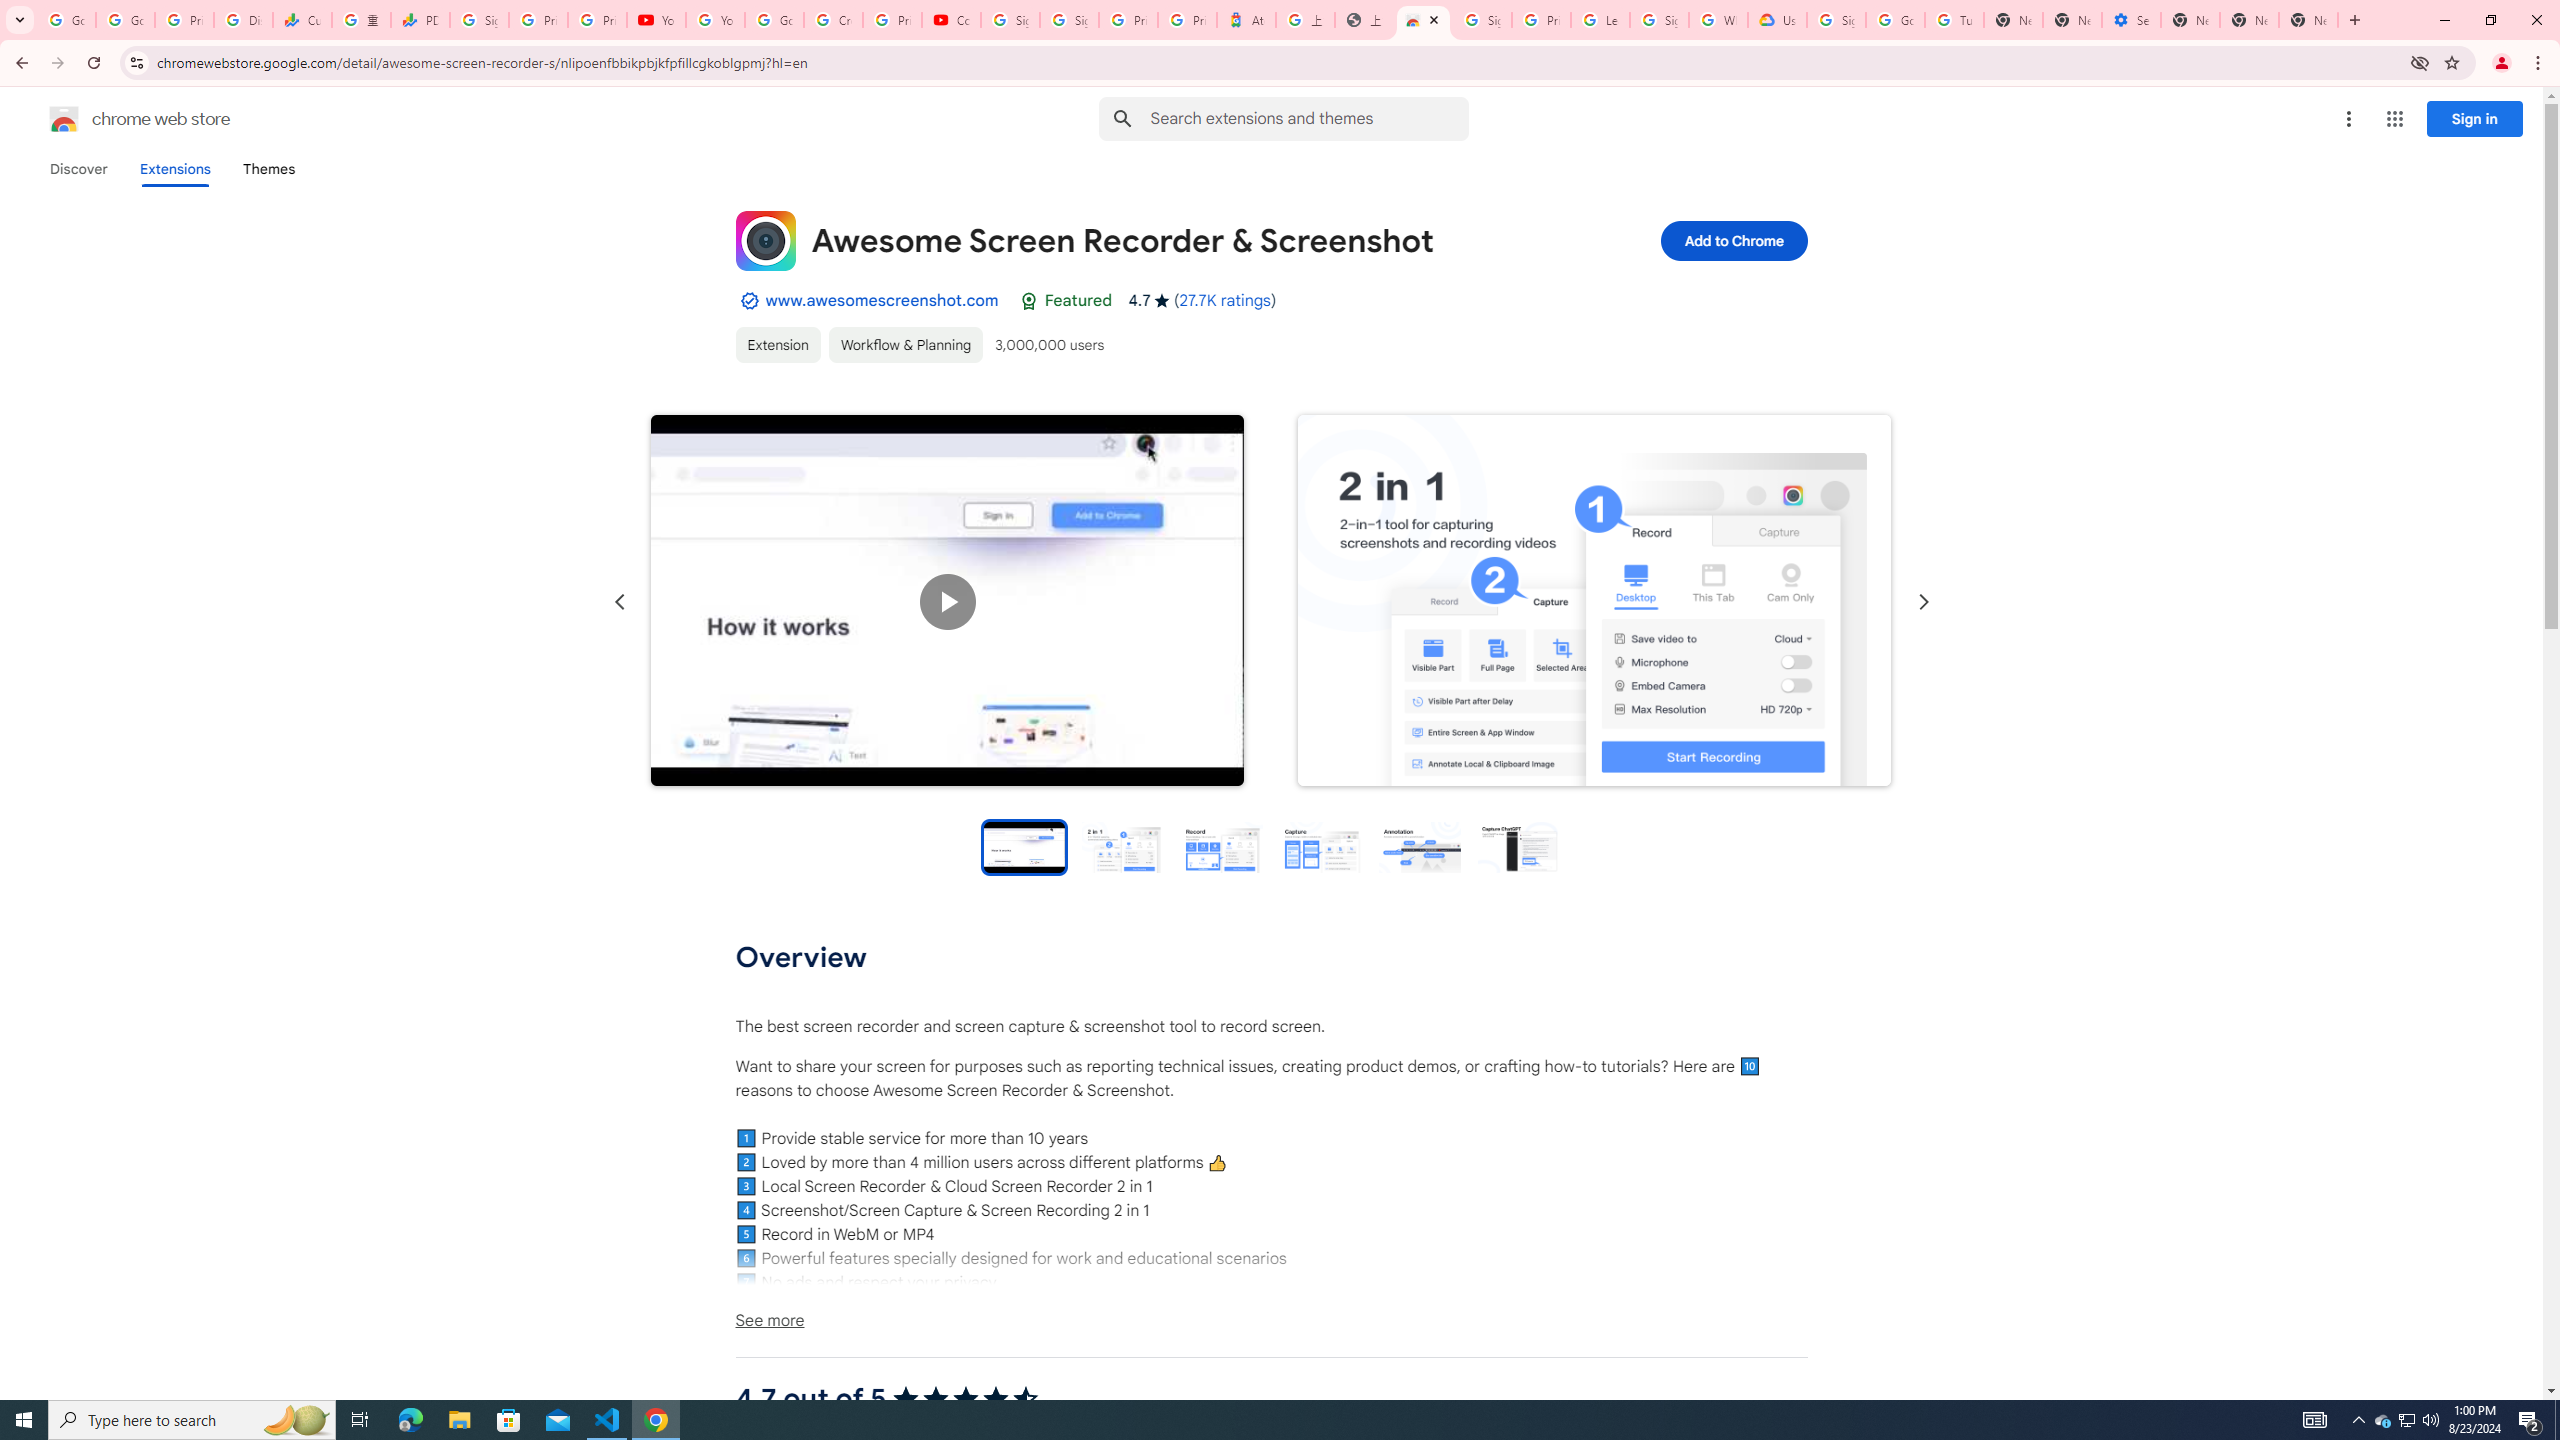  I want to click on Extension, so click(778, 344).